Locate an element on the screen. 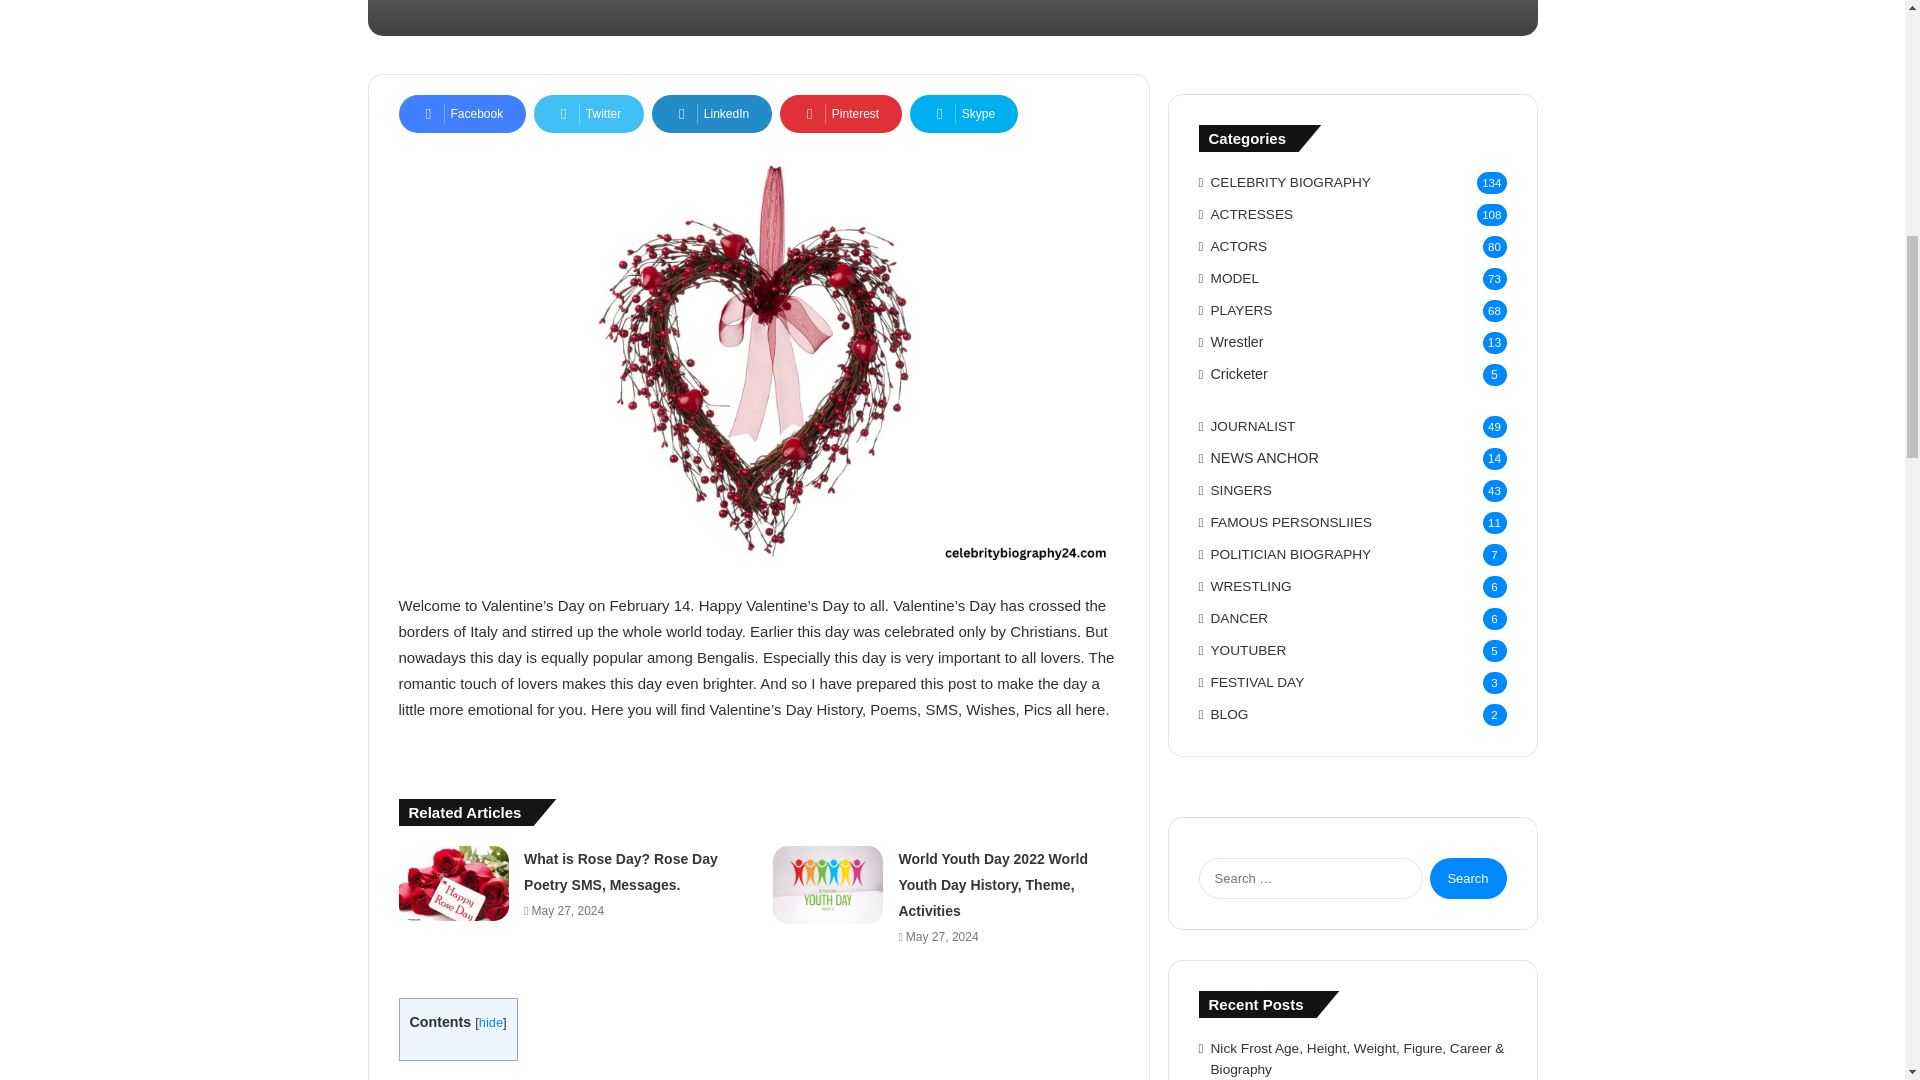  Twitter is located at coordinates (588, 114).